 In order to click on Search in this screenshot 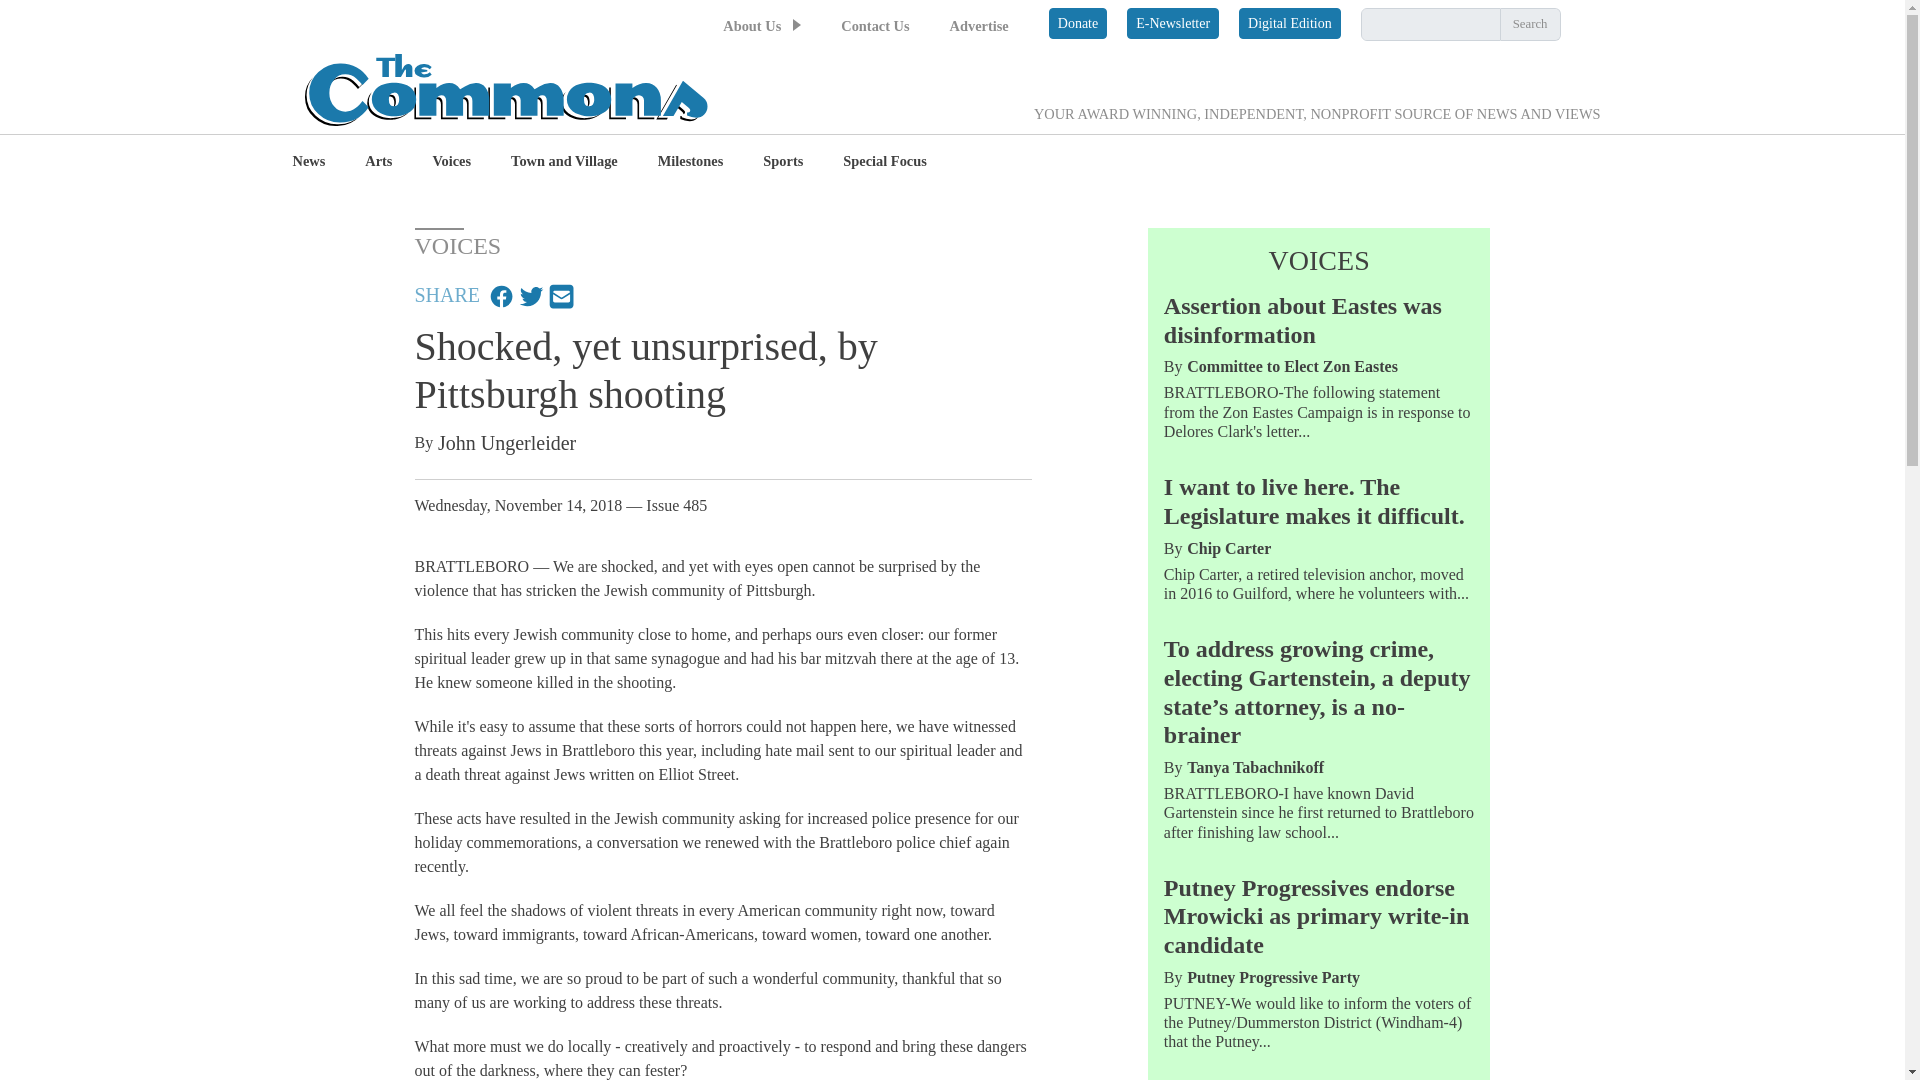, I will do `click(1530, 24)`.